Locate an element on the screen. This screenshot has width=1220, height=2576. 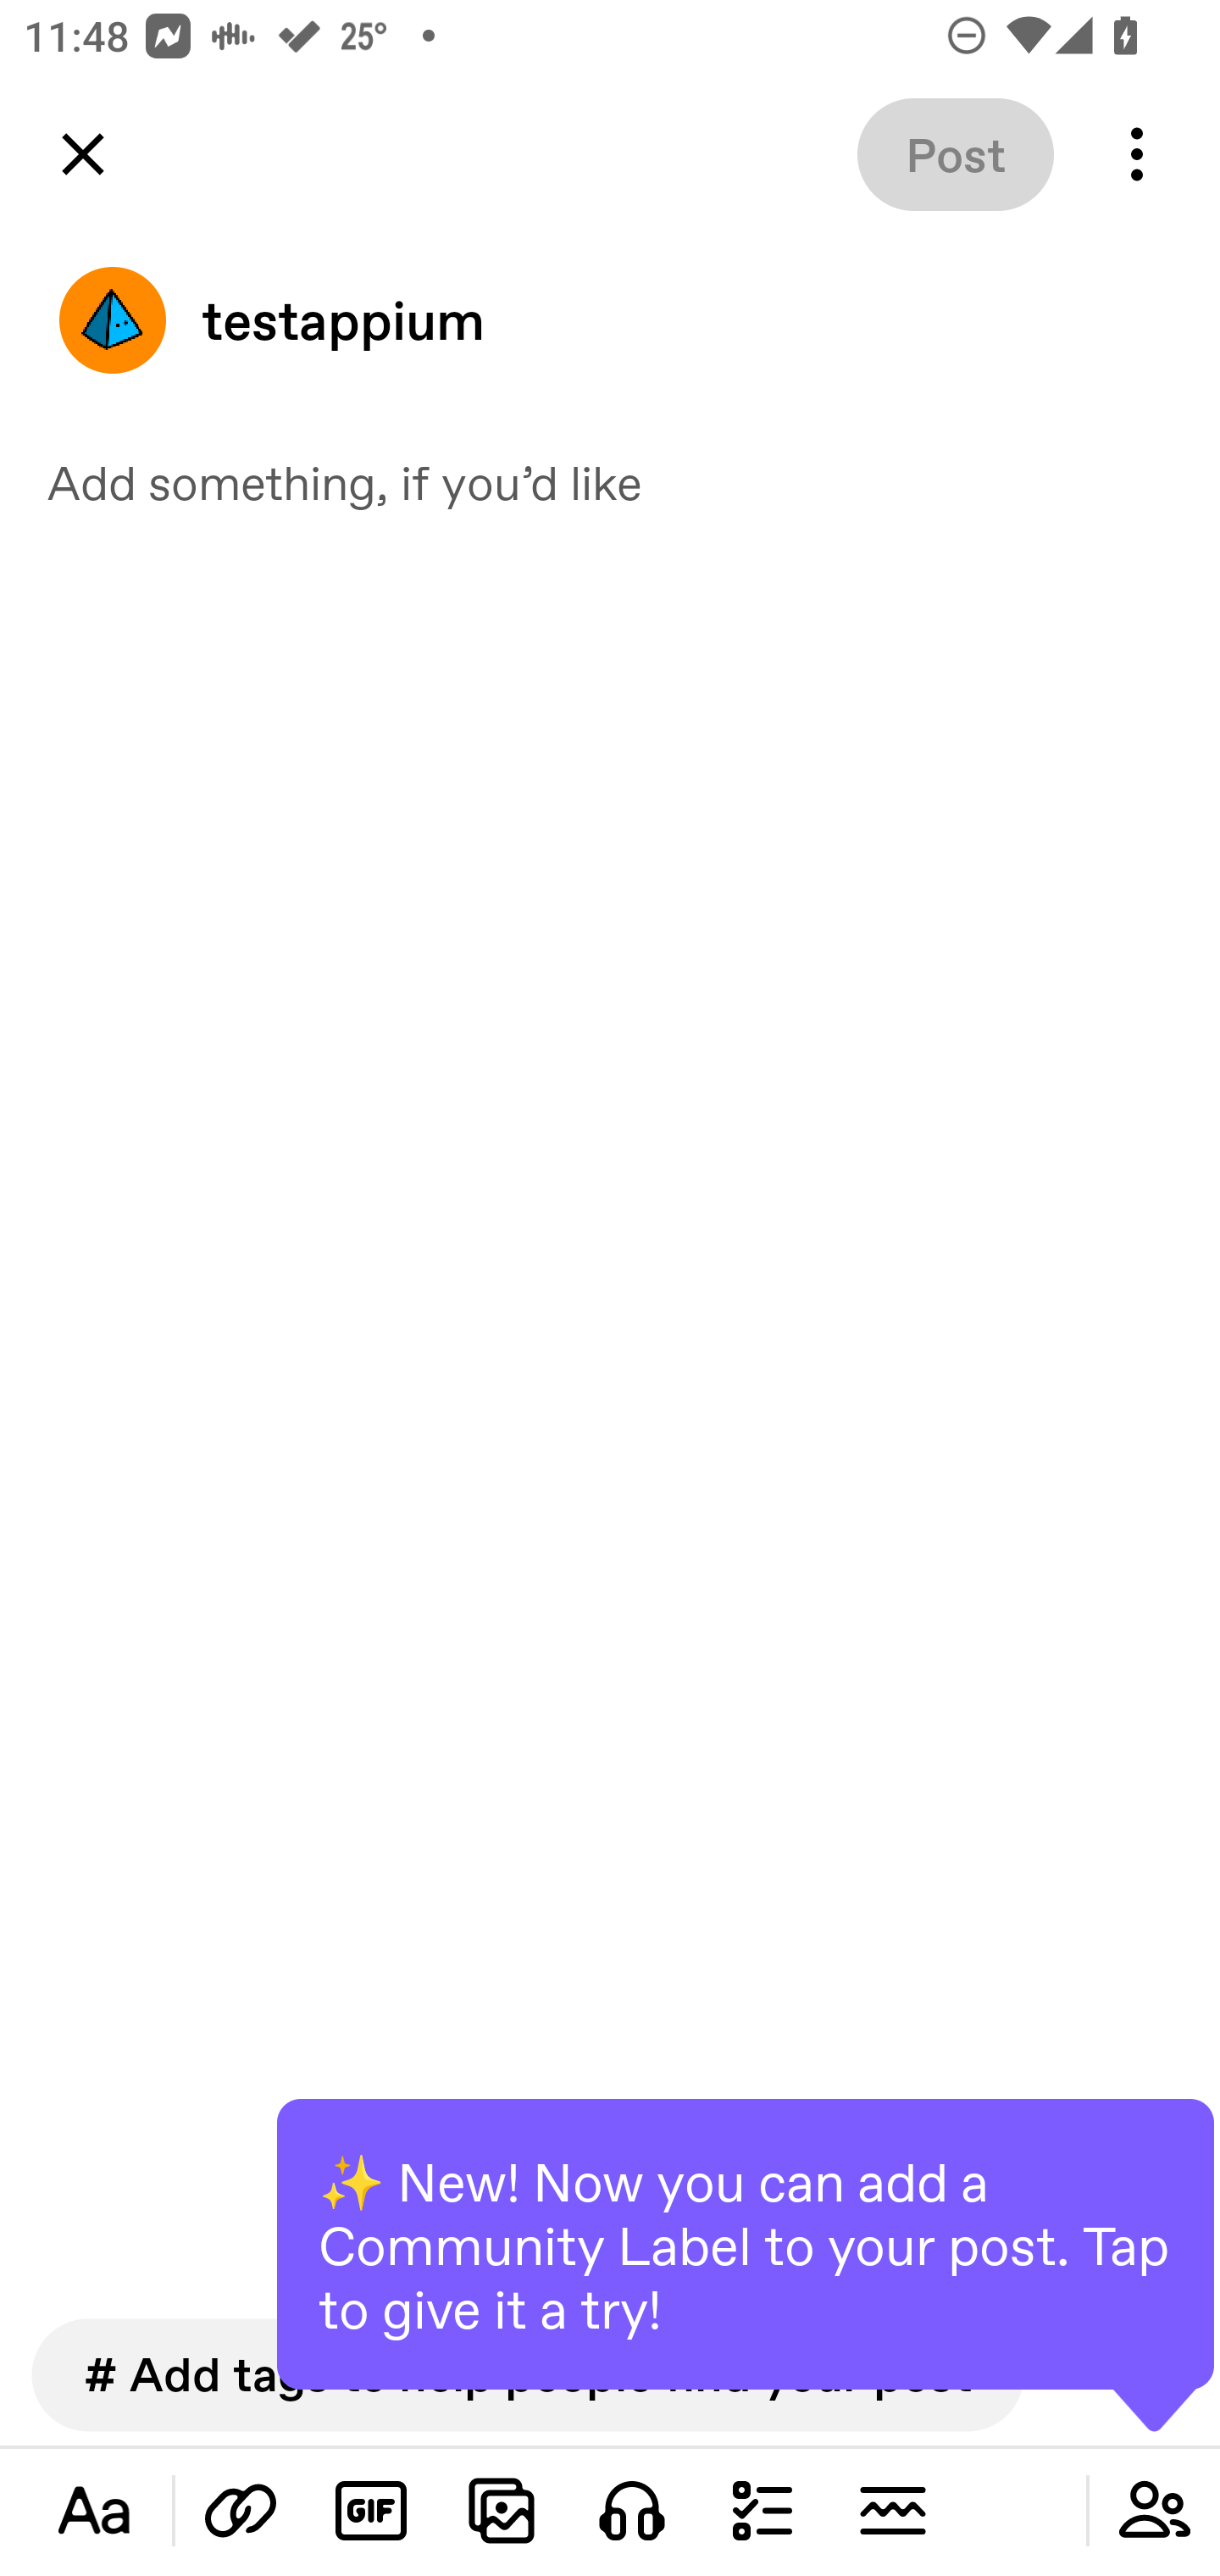
Add text to post is located at coordinates (241, 2510).